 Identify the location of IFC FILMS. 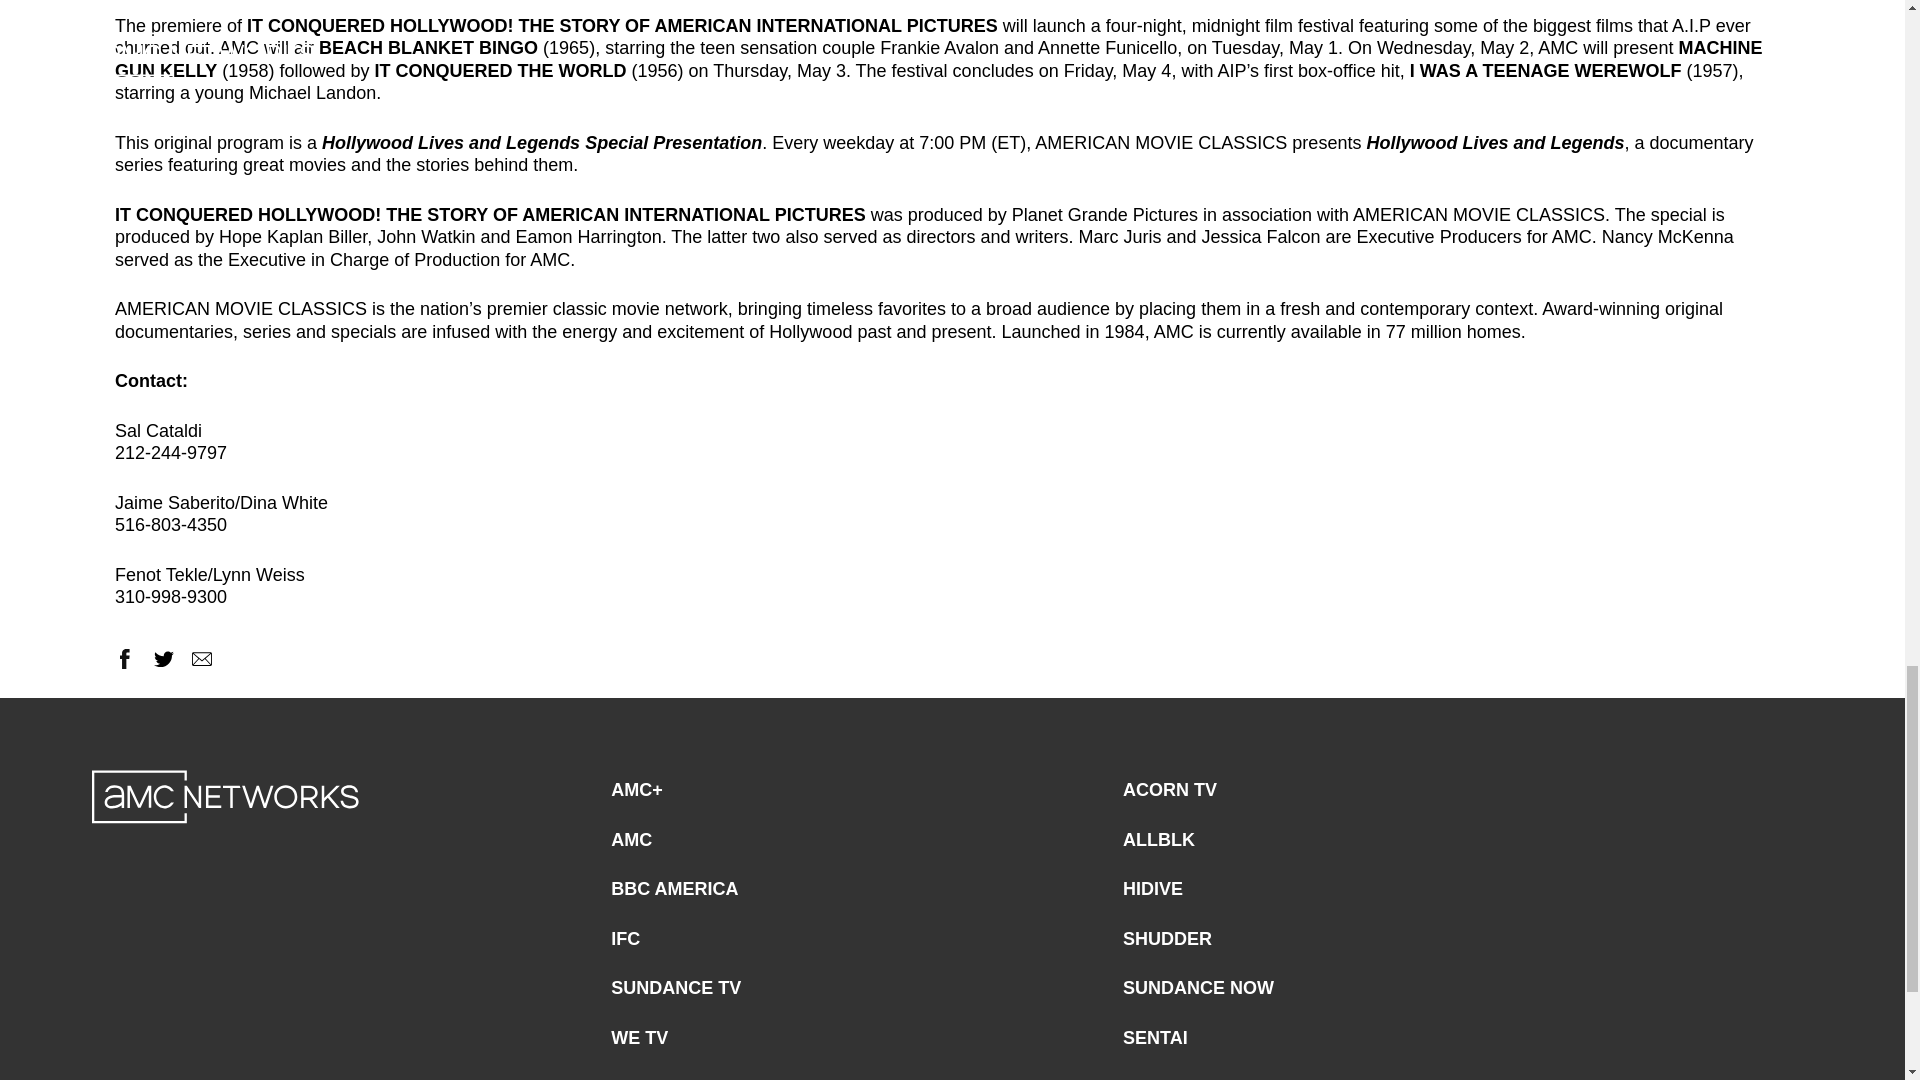
(654, 1074).